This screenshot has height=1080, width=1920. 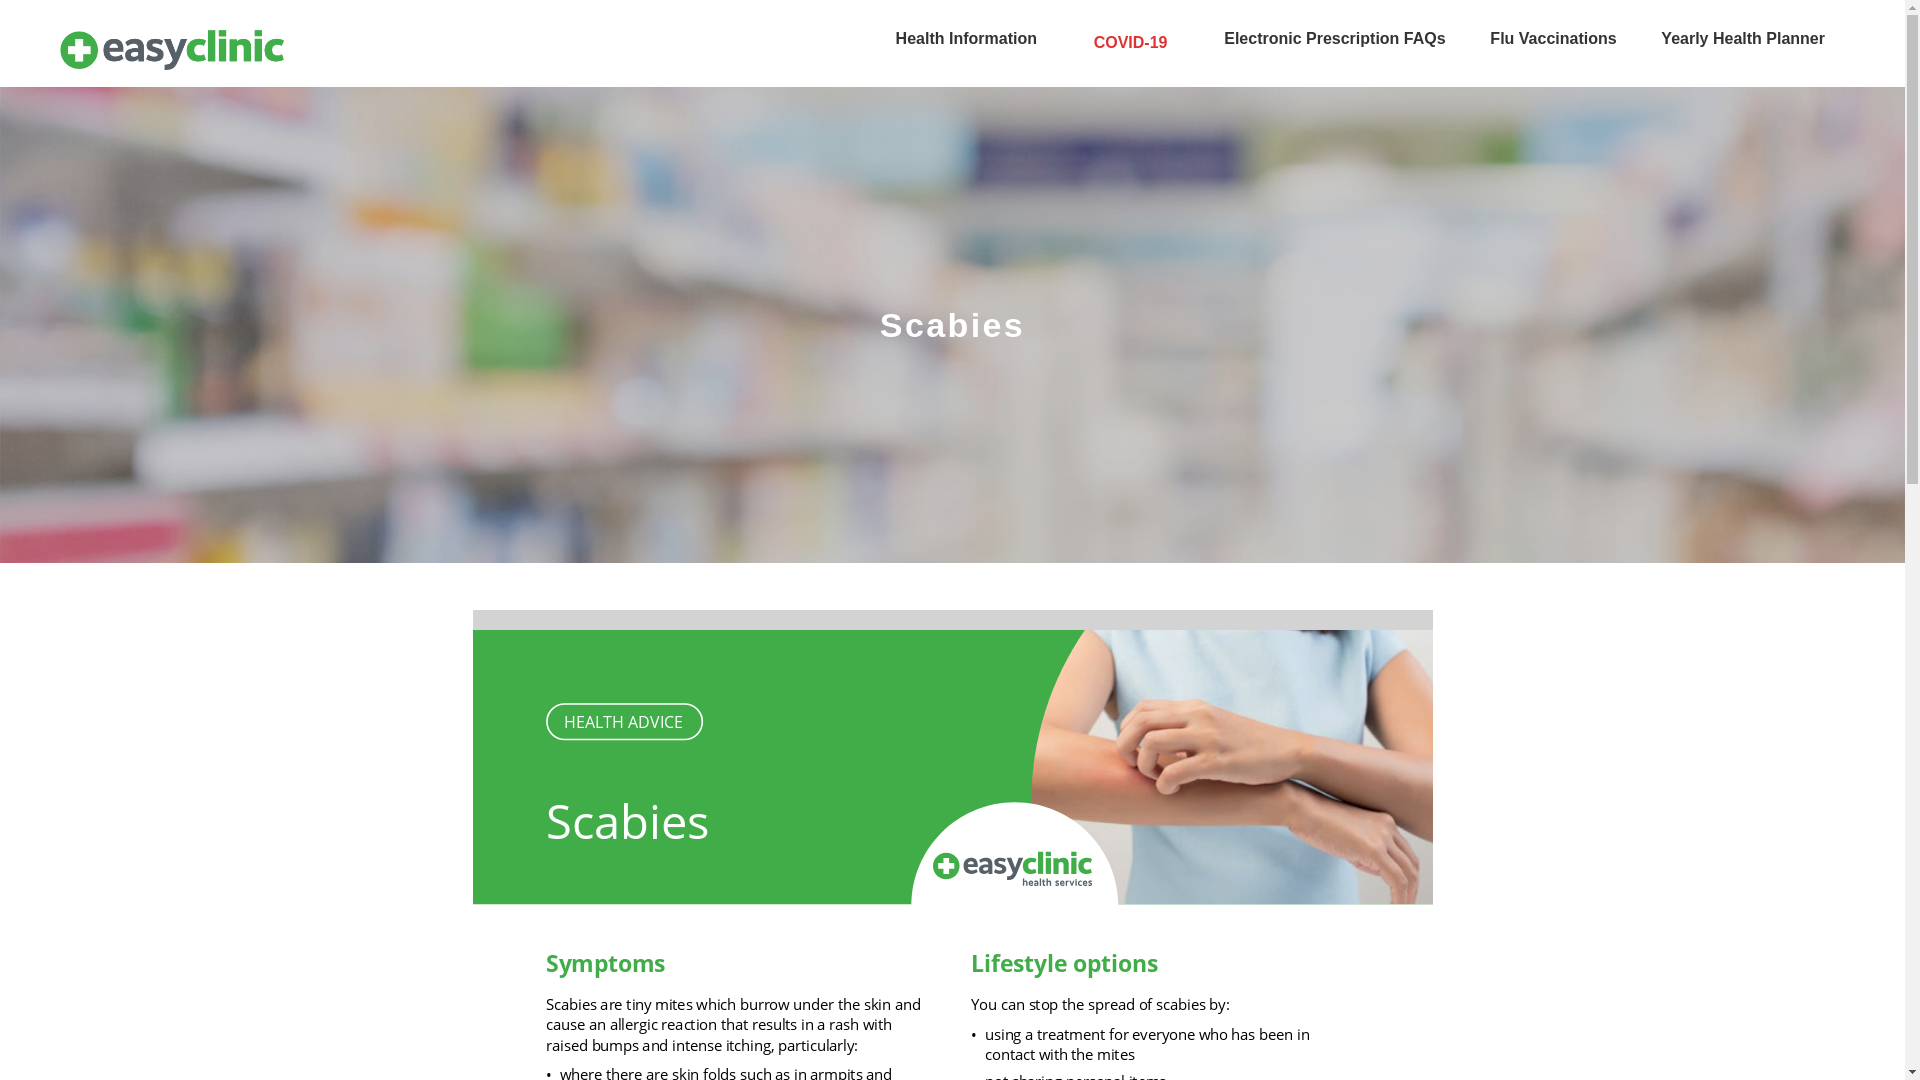 What do you see at coordinates (1743, 39) in the screenshot?
I see `Yearly Health Planner` at bounding box center [1743, 39].